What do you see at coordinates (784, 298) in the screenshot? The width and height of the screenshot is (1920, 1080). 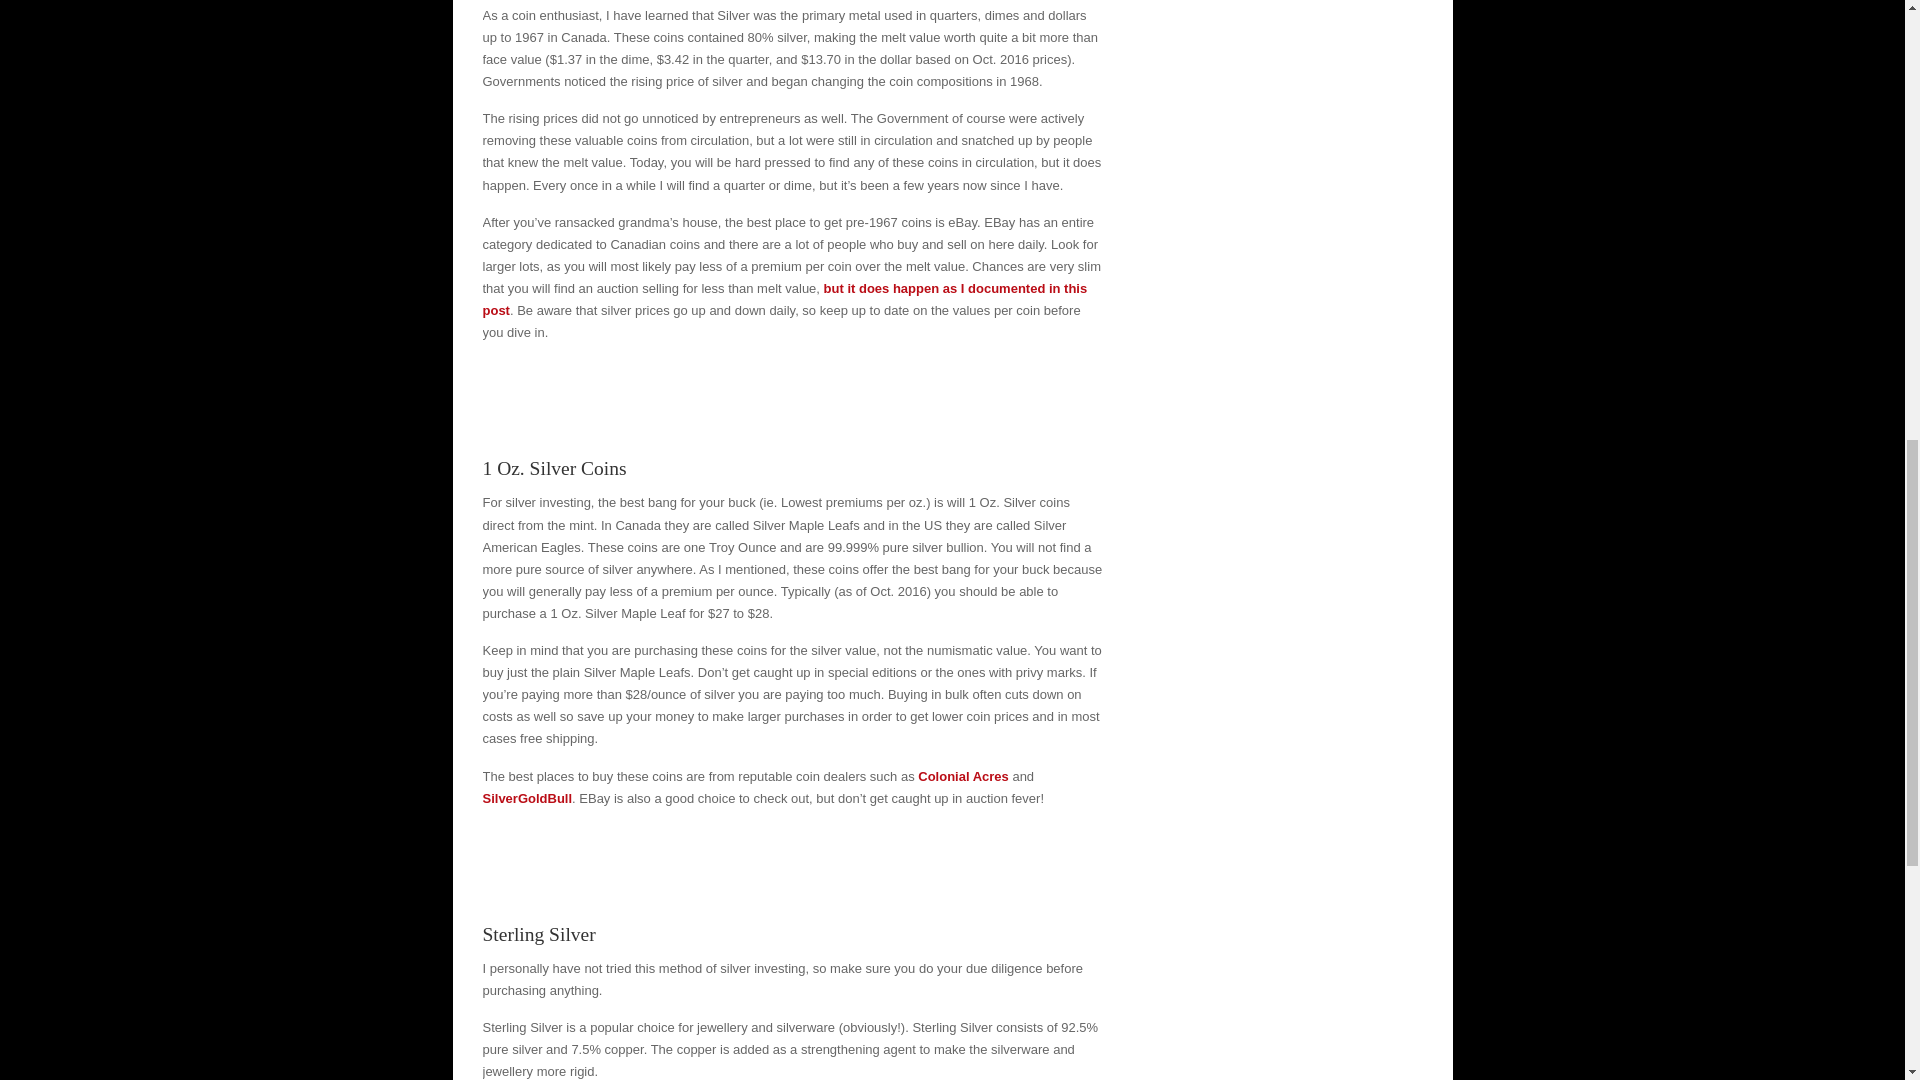 I see `but it does happen as I documented in this post` at bounding box center [784, 298].